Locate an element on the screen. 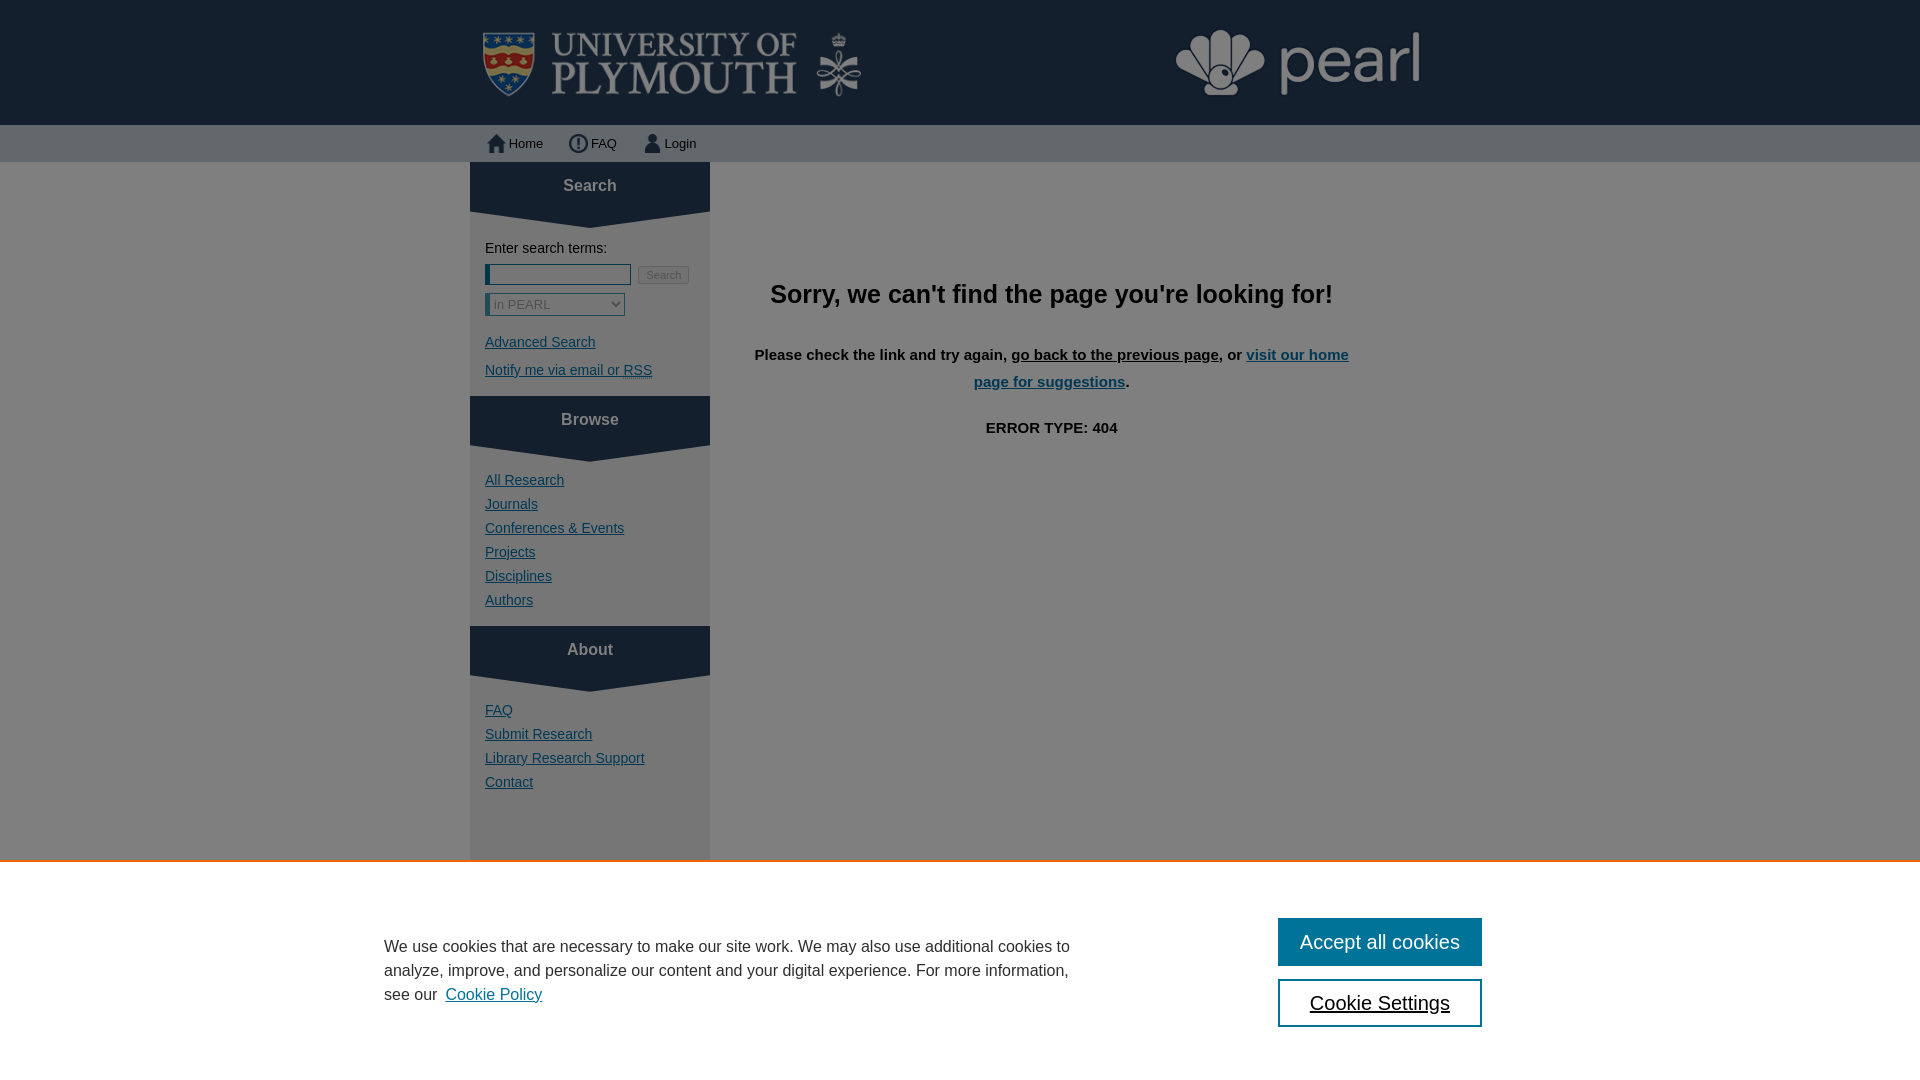 This screenshot has width=1920, height=1080. Copyright is located at coordinates (821, 1054).